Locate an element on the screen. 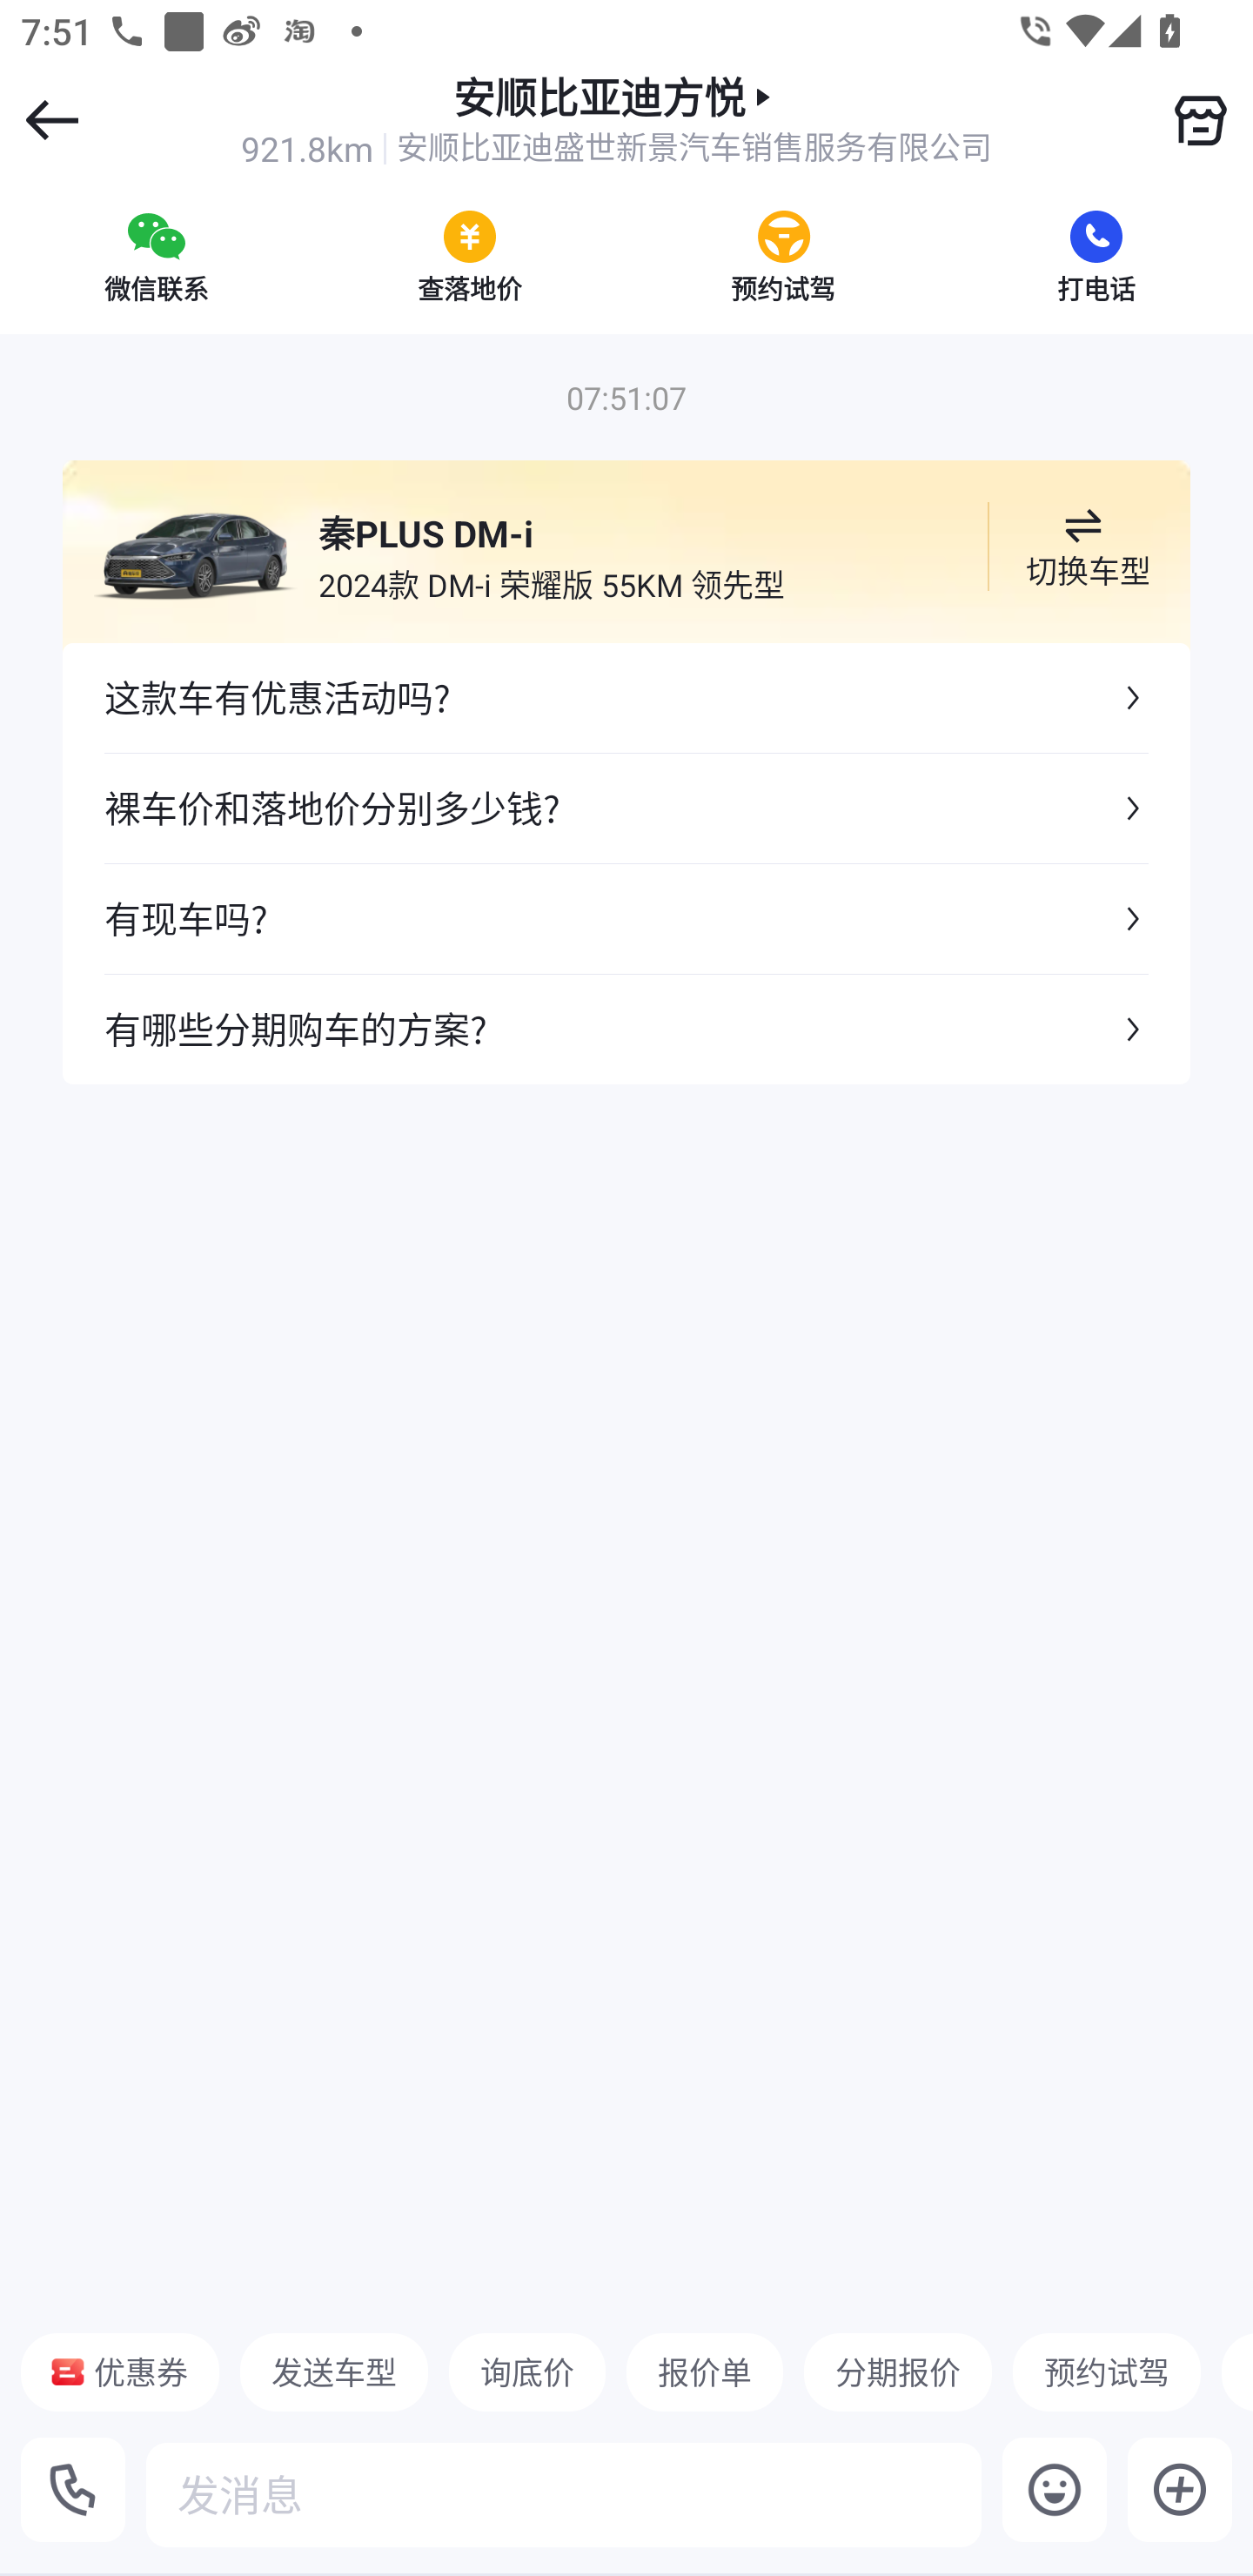 The width and height of the screenshot is (1253, 2576). 这款车有优惠活动吗? is located at coordinates (626, 698).